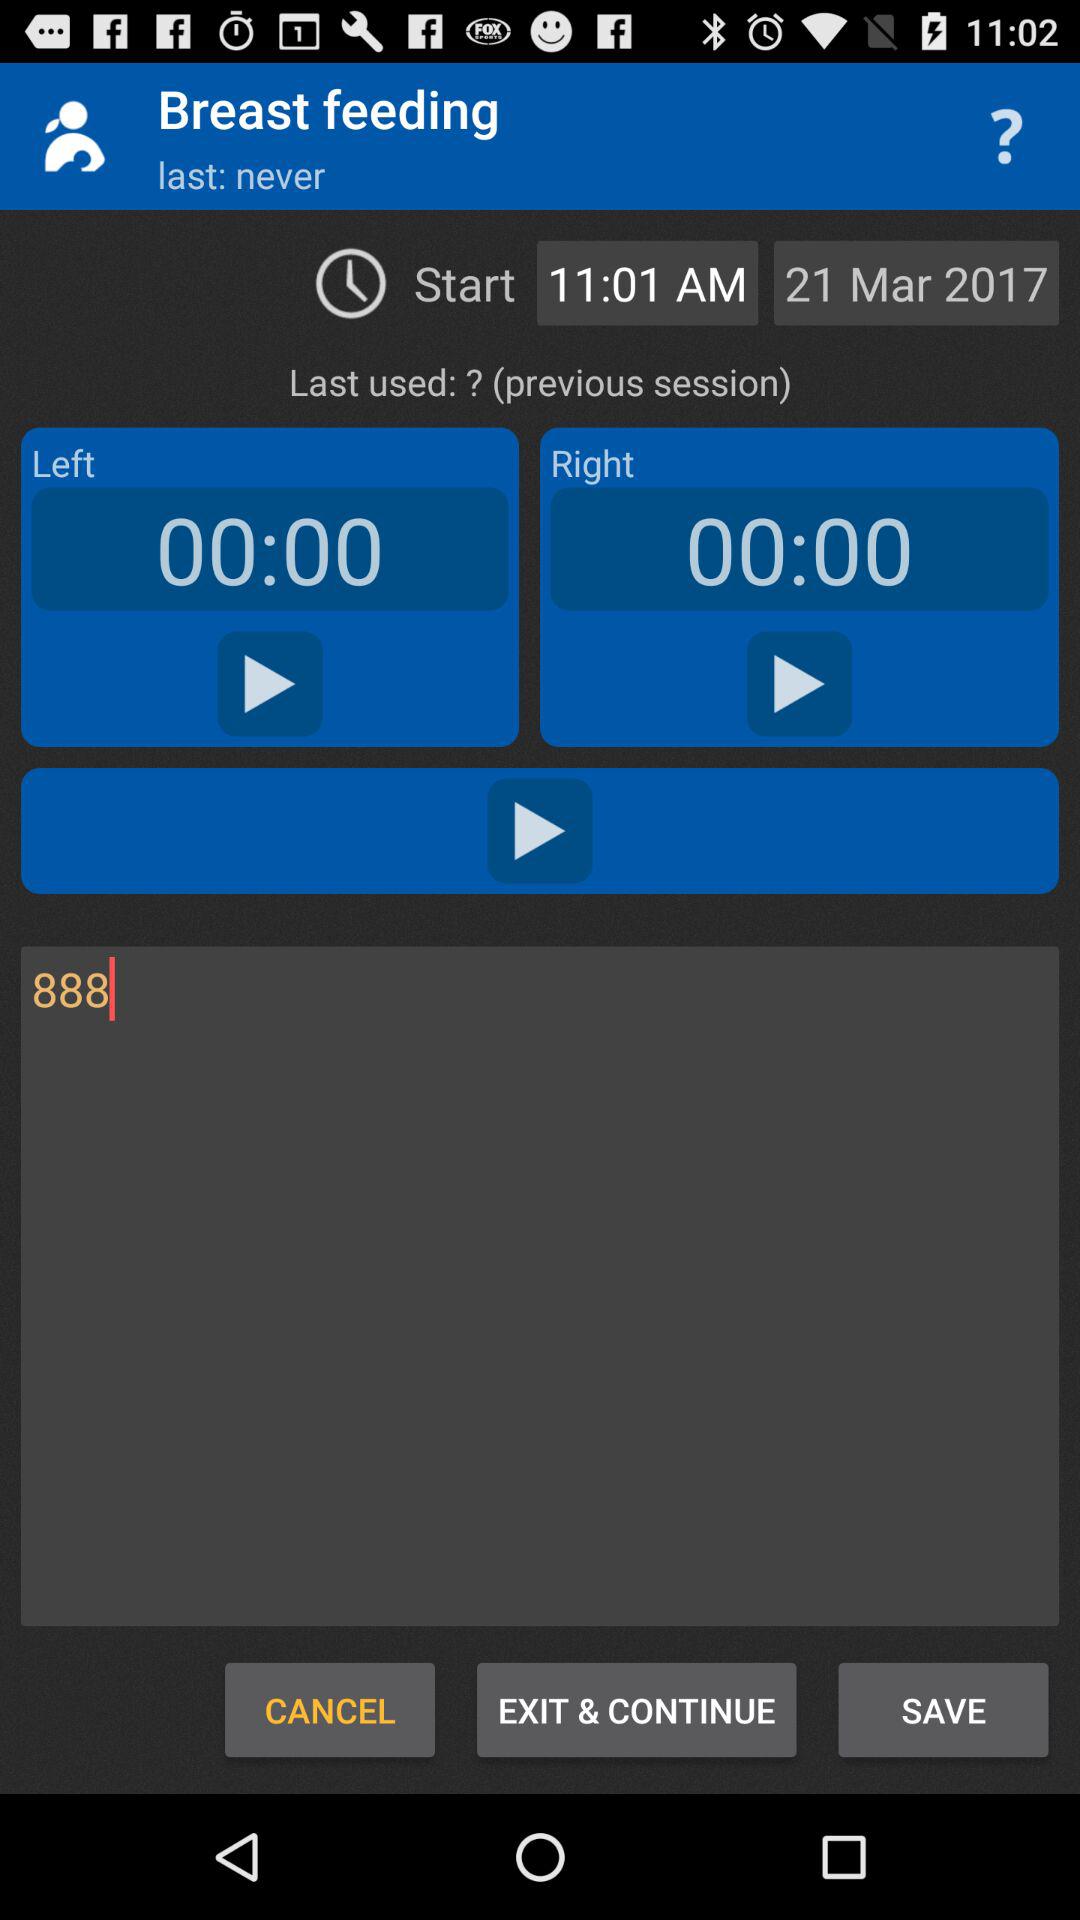  I want to click on record feeding minutes, so click(270, 684).